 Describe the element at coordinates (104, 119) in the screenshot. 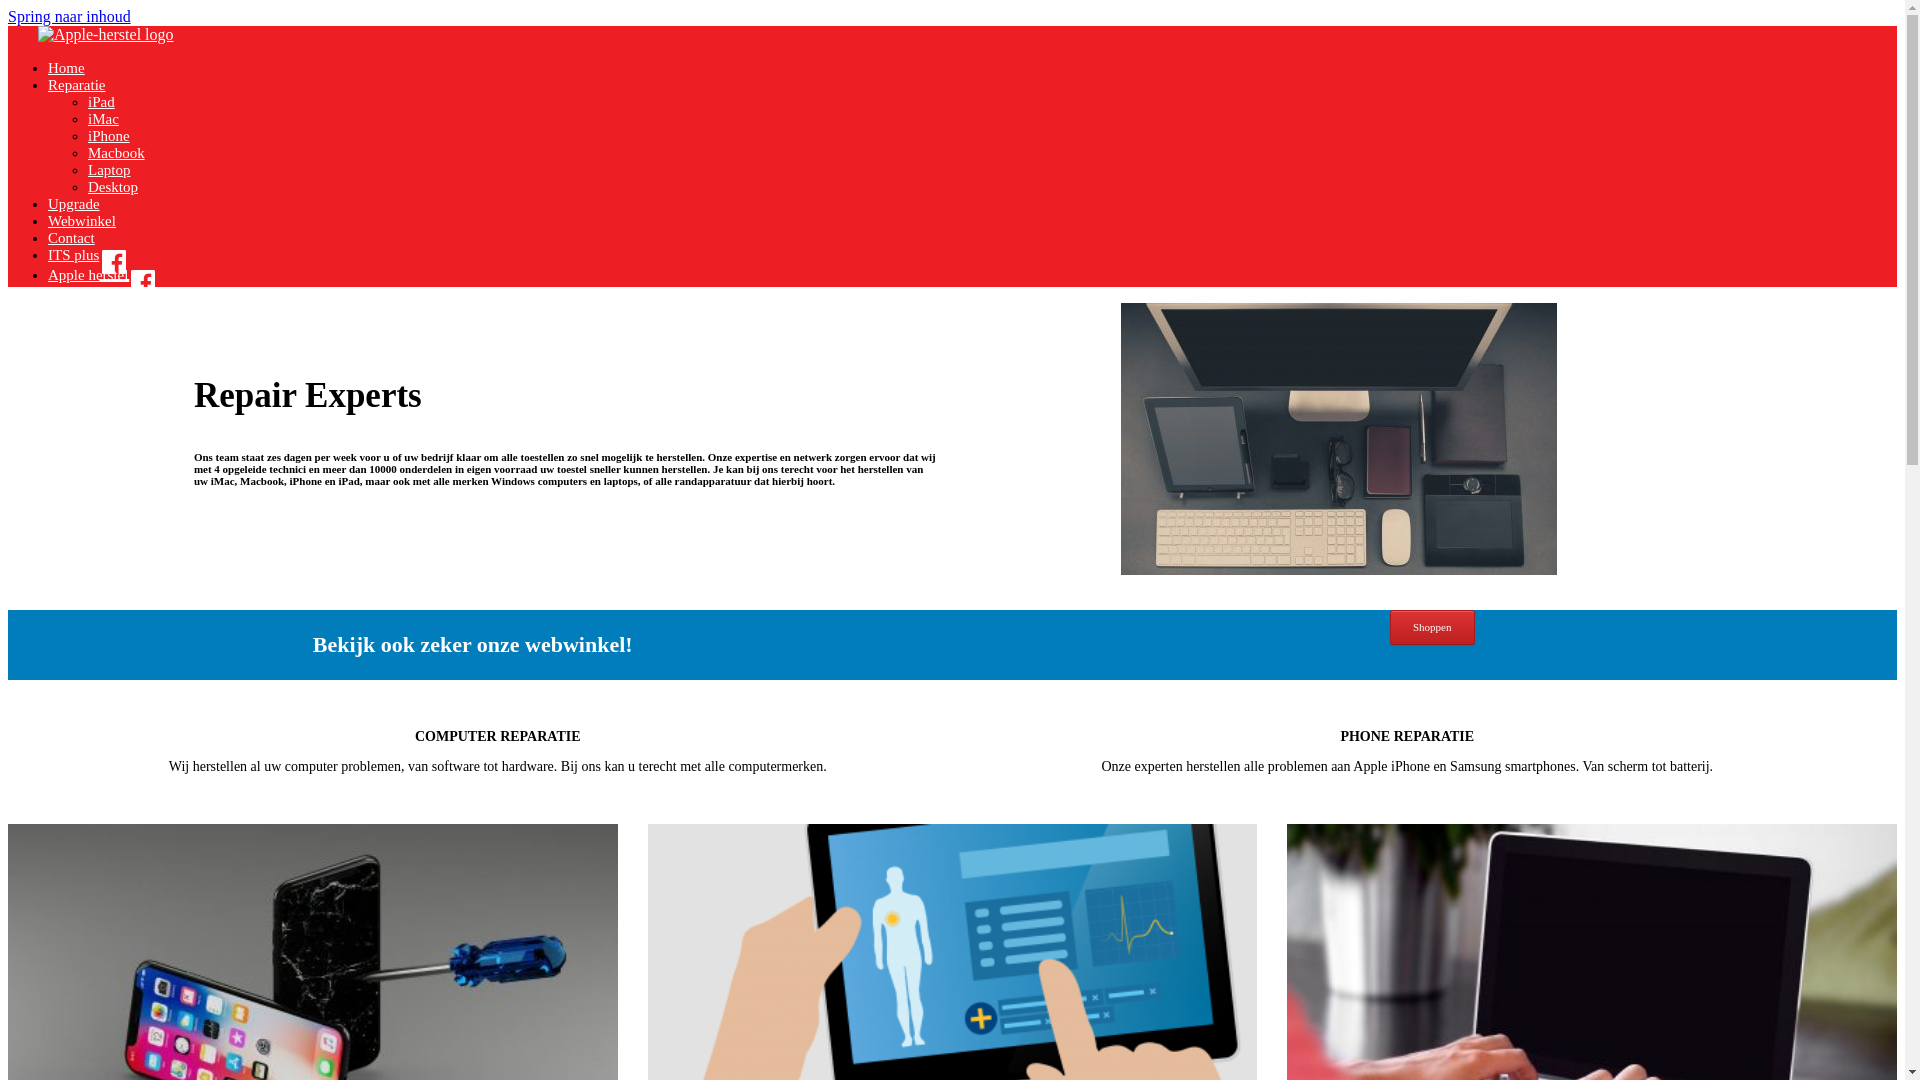

I see `iMac` at that location.